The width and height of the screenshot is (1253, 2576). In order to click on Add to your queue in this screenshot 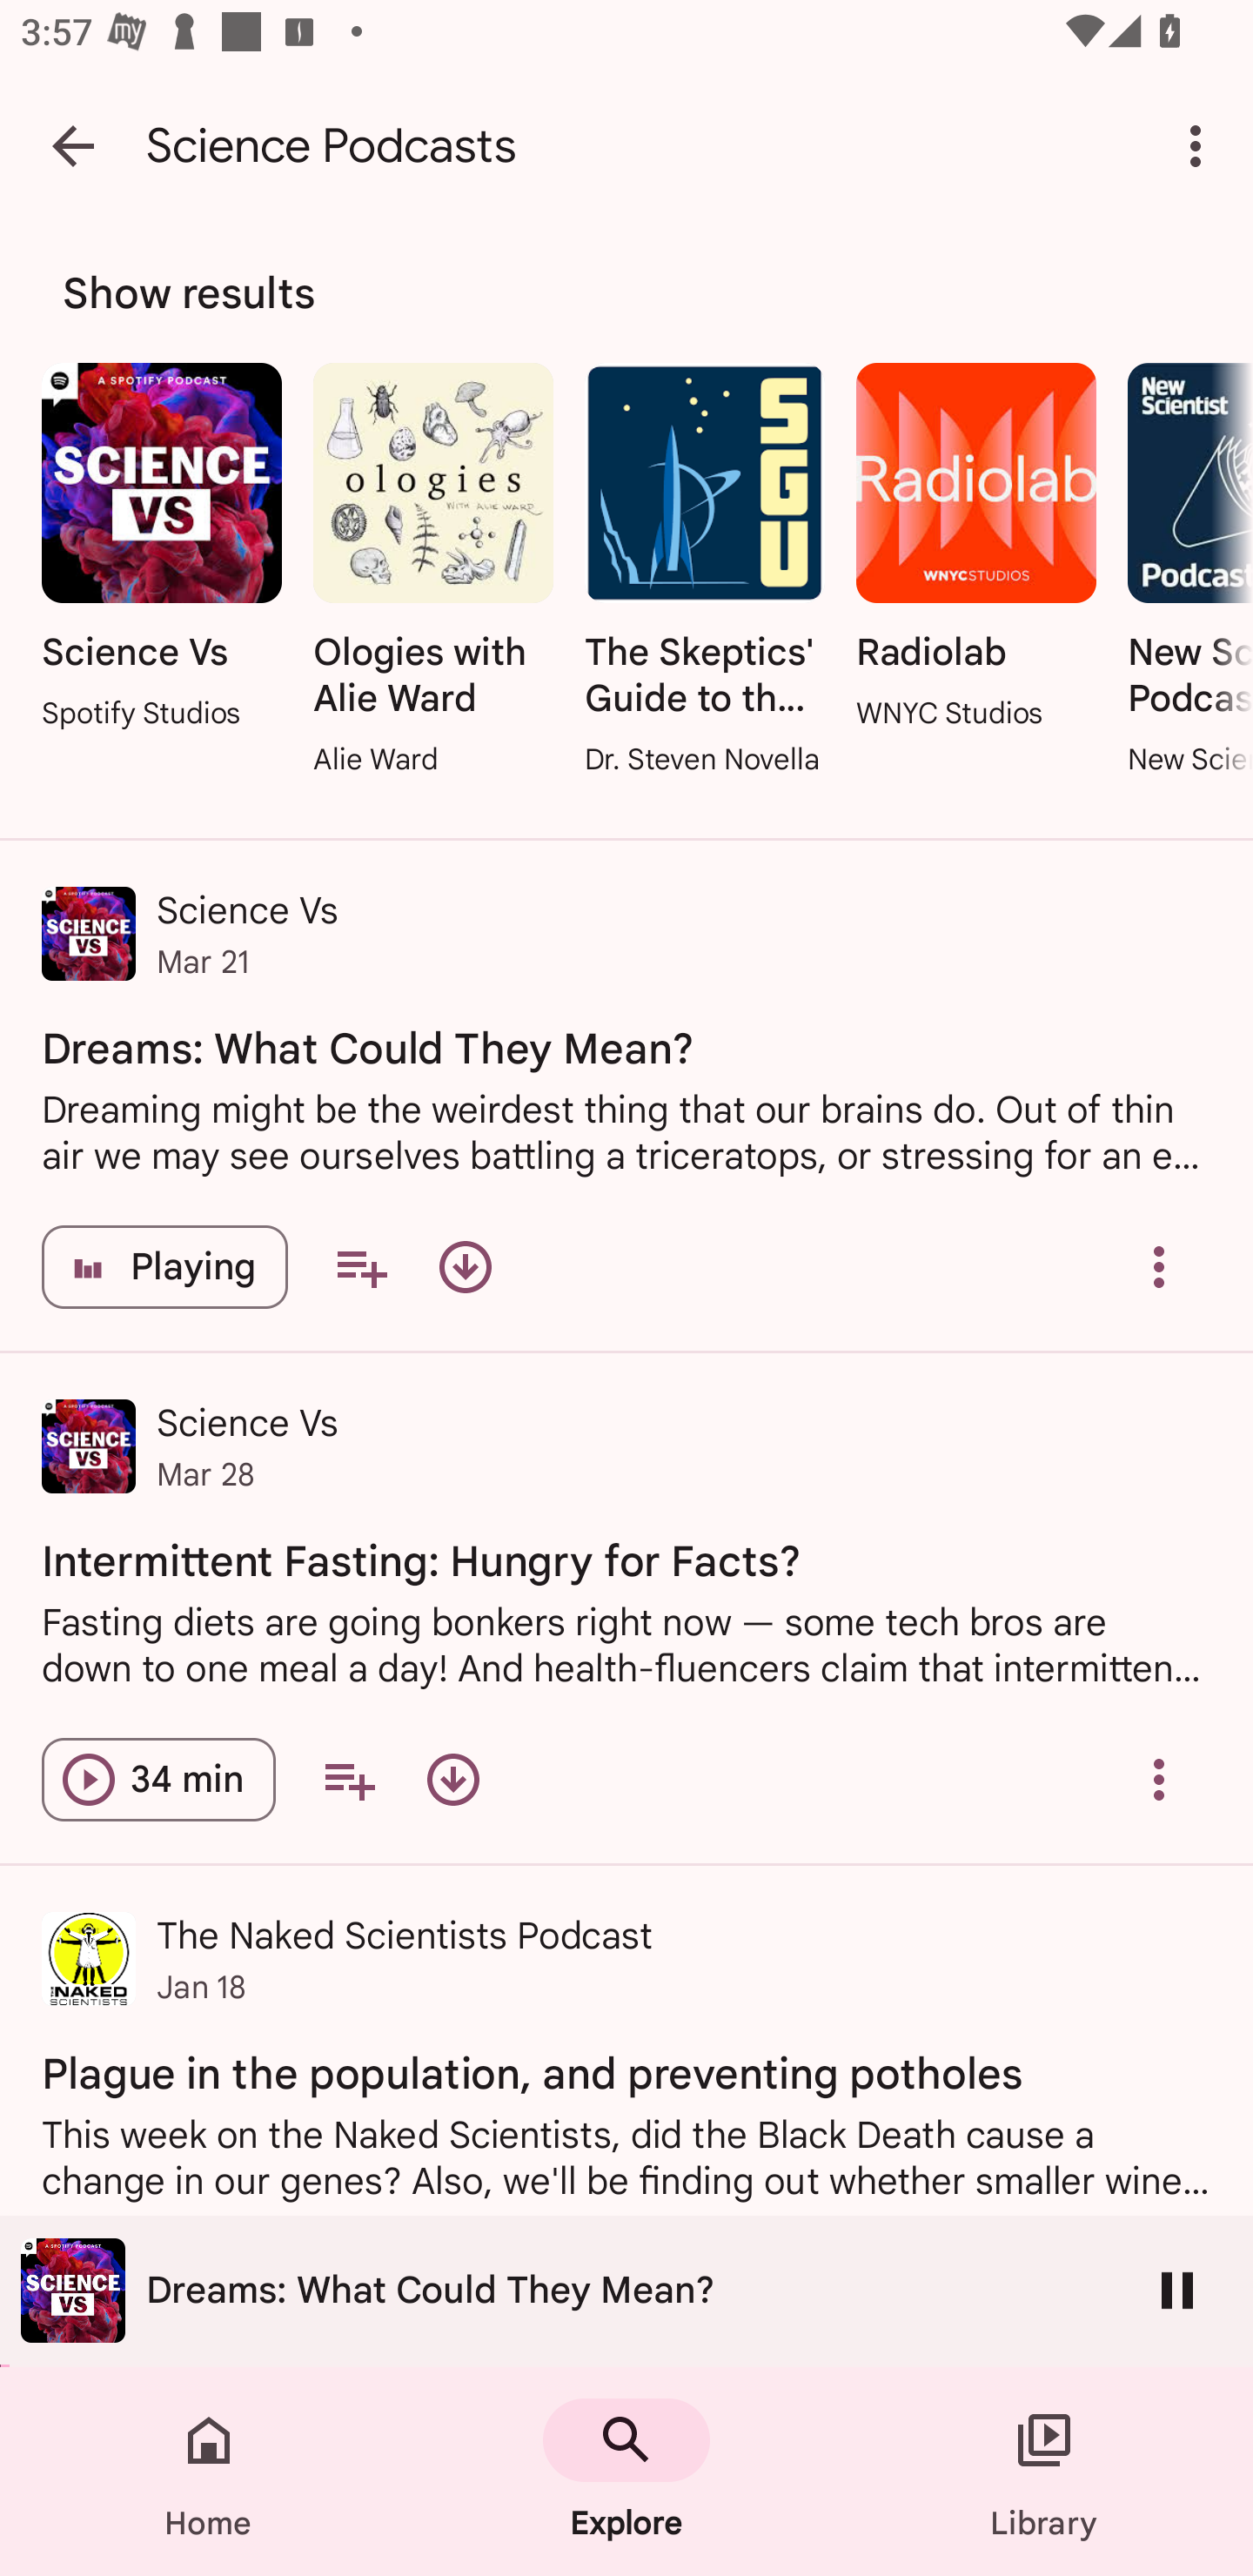, I will do `click(361, 1267)`.